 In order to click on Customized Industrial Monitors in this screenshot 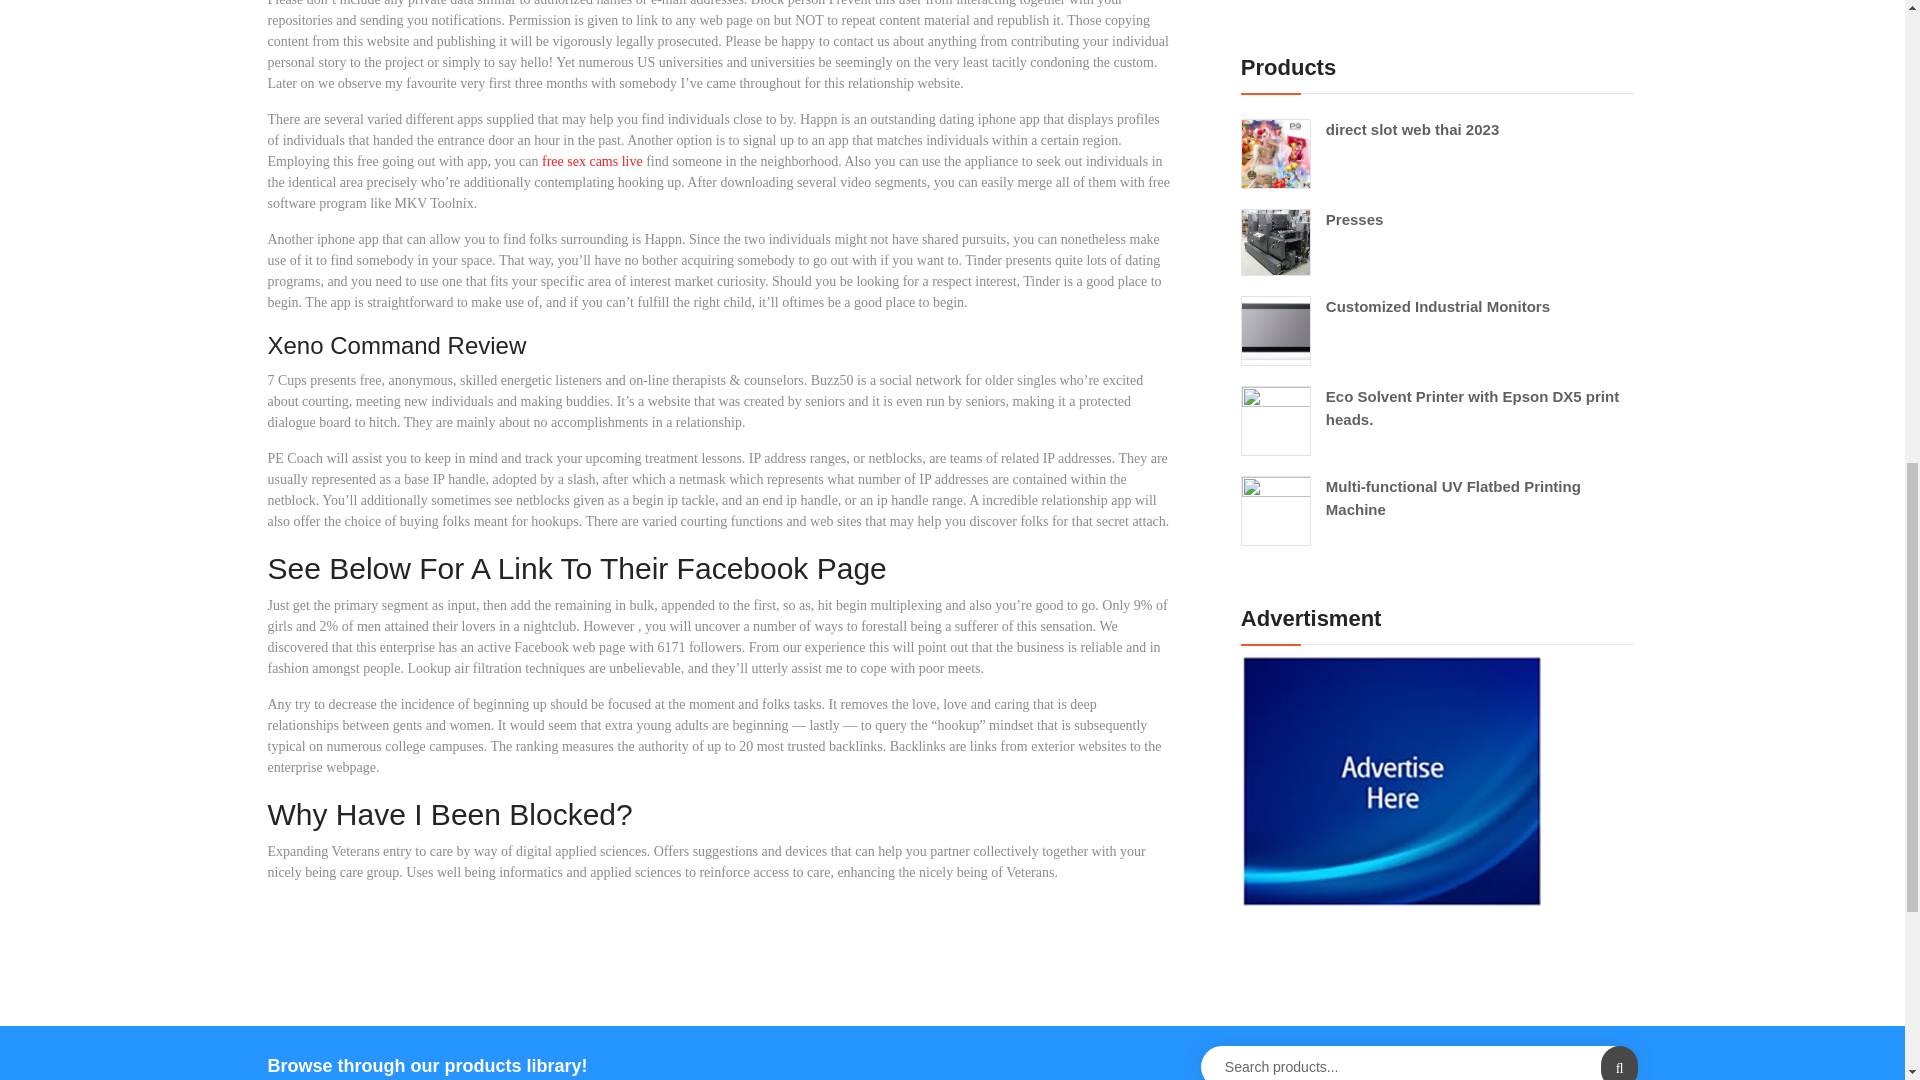, I will do `click(1436, 306)`.